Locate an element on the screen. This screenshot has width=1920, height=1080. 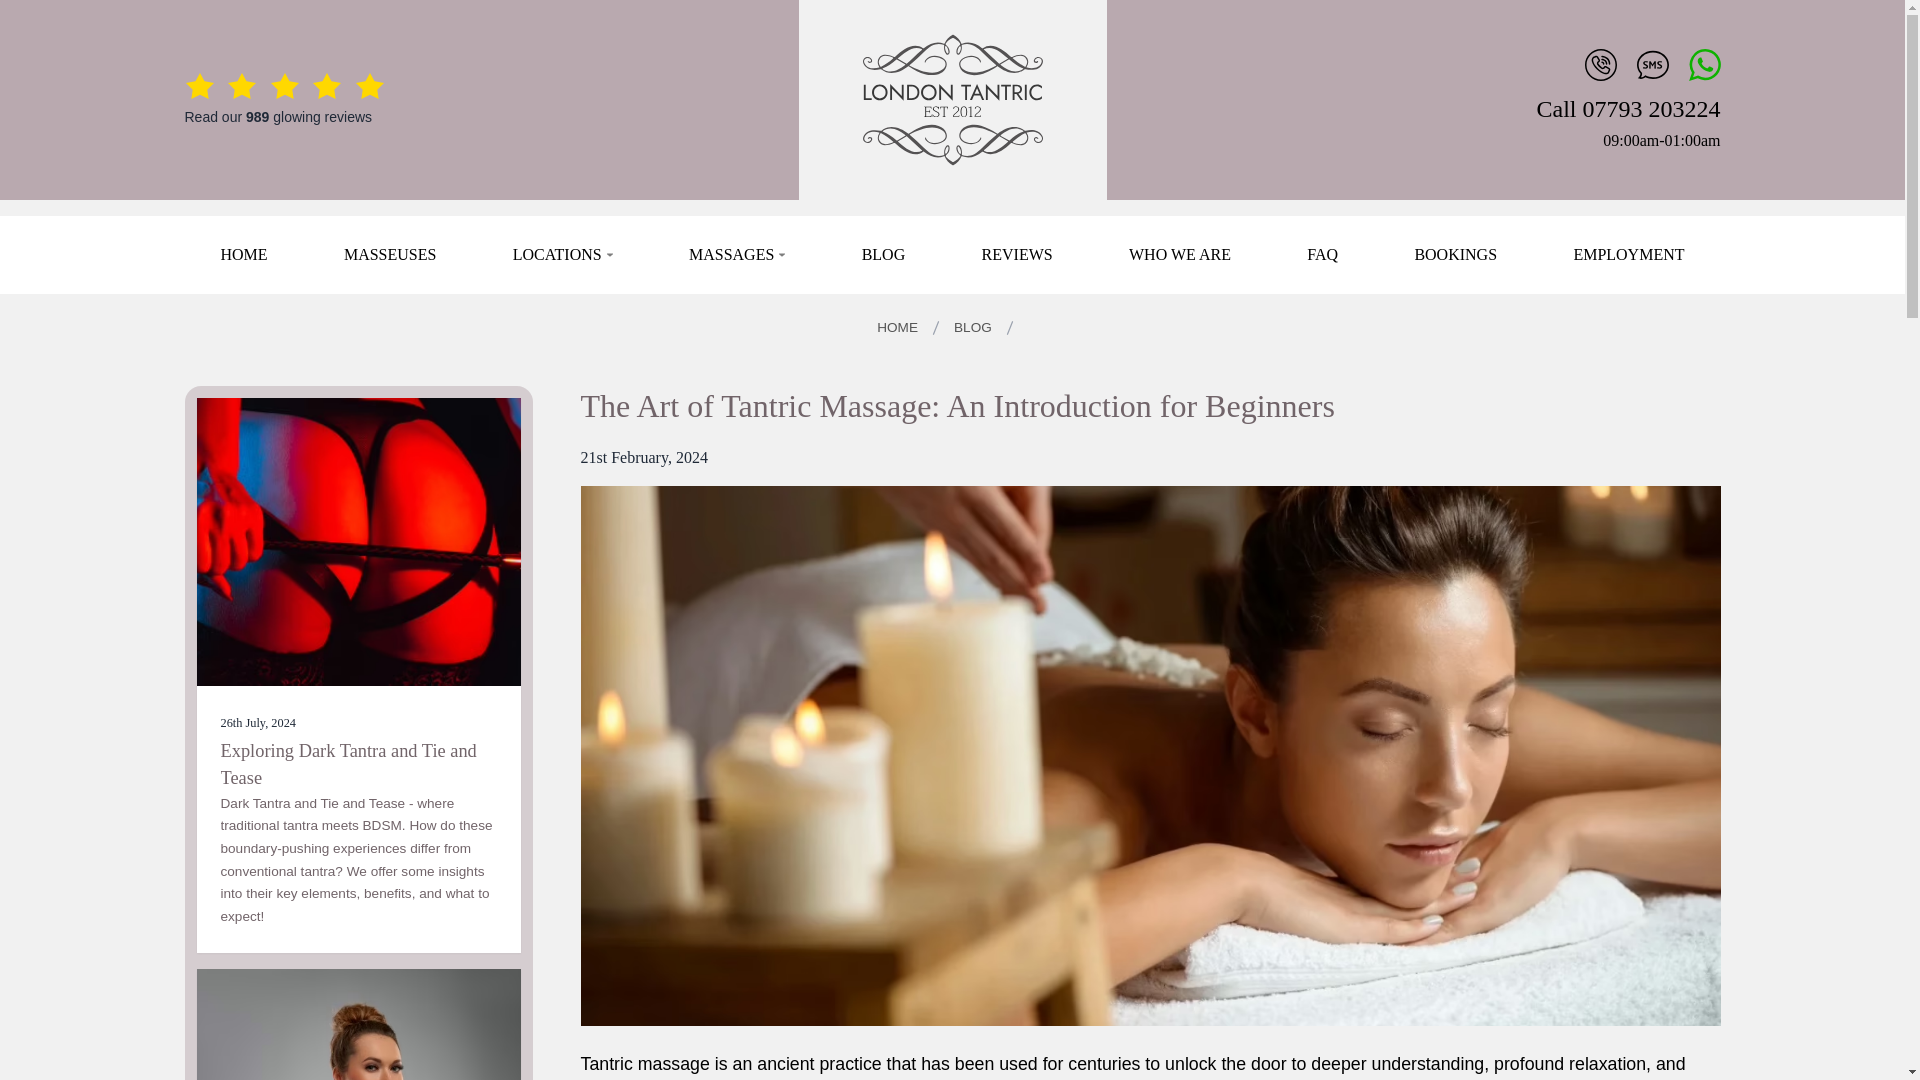
sms:07793203224 is located at coordinates (1650, 62).